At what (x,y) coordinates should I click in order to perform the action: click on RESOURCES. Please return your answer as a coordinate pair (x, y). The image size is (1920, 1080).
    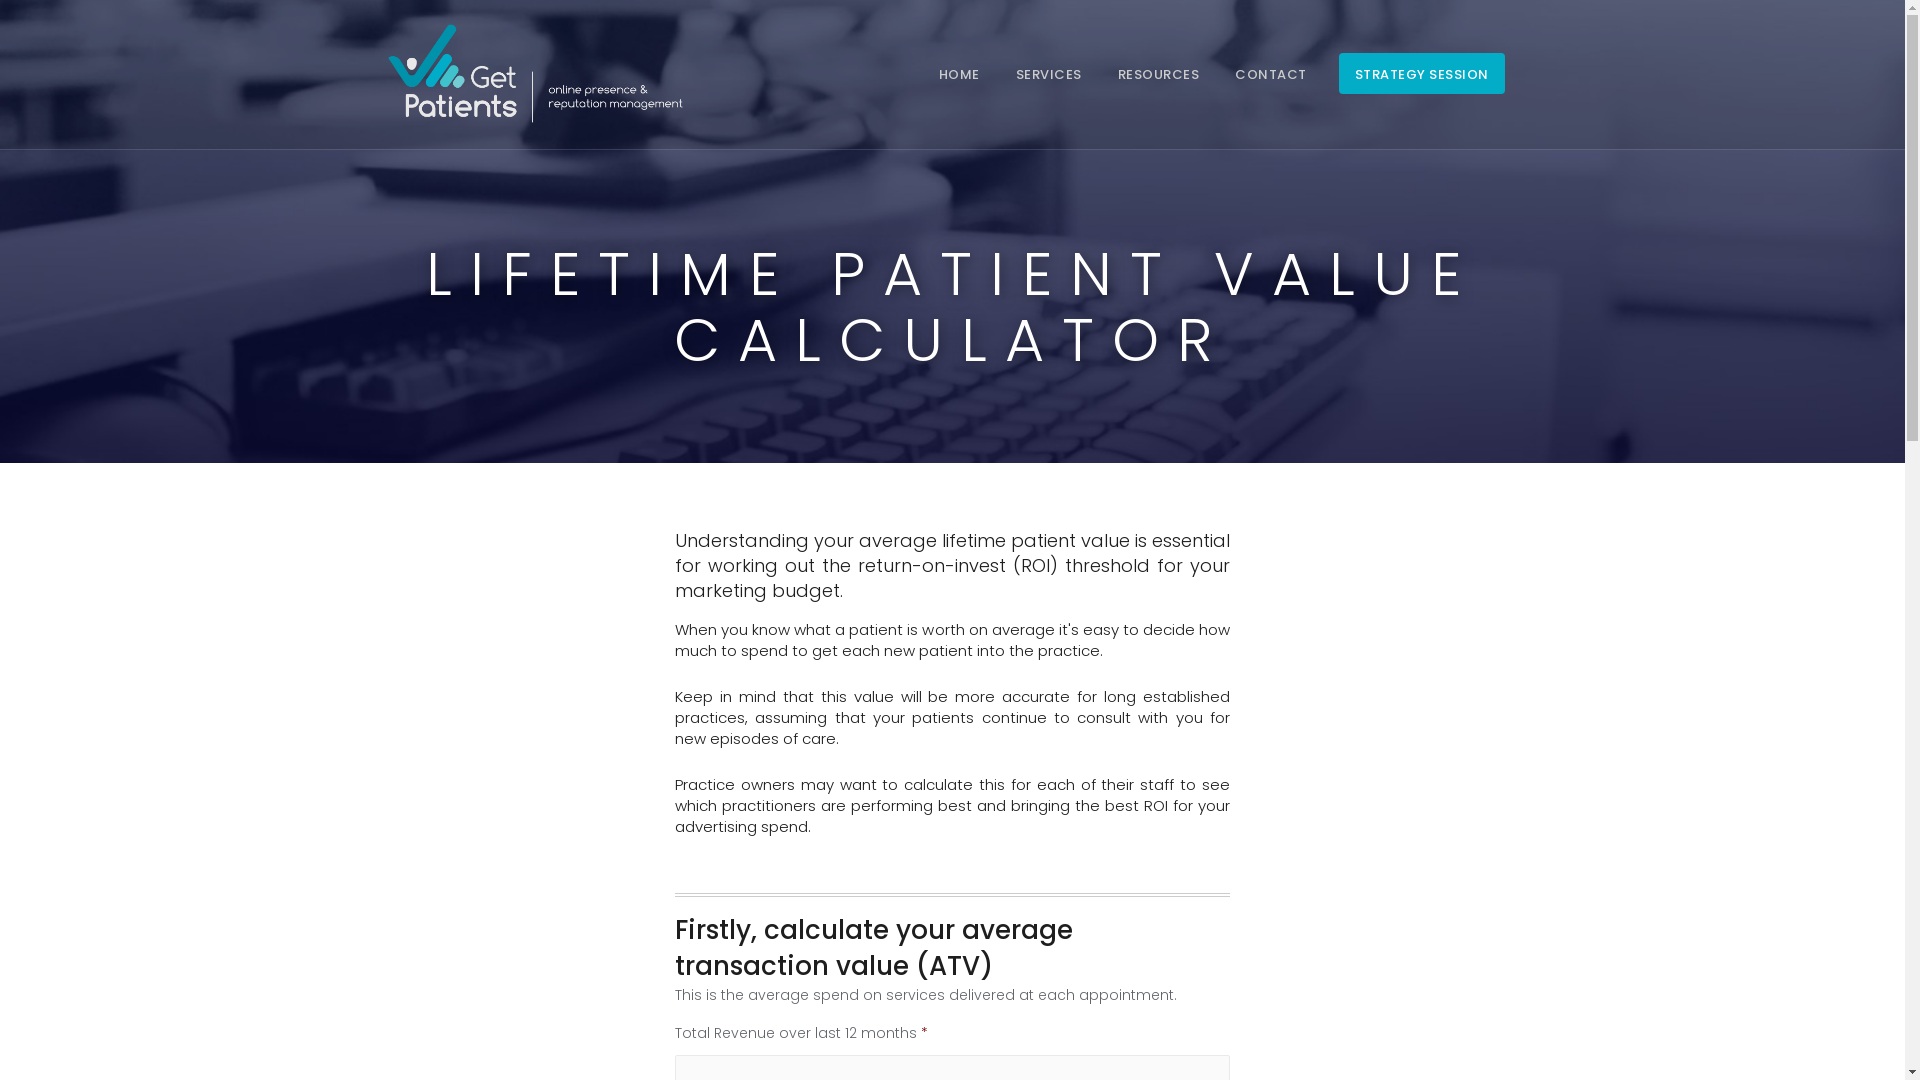
    Looking at the image, I should click on (1159, 74).